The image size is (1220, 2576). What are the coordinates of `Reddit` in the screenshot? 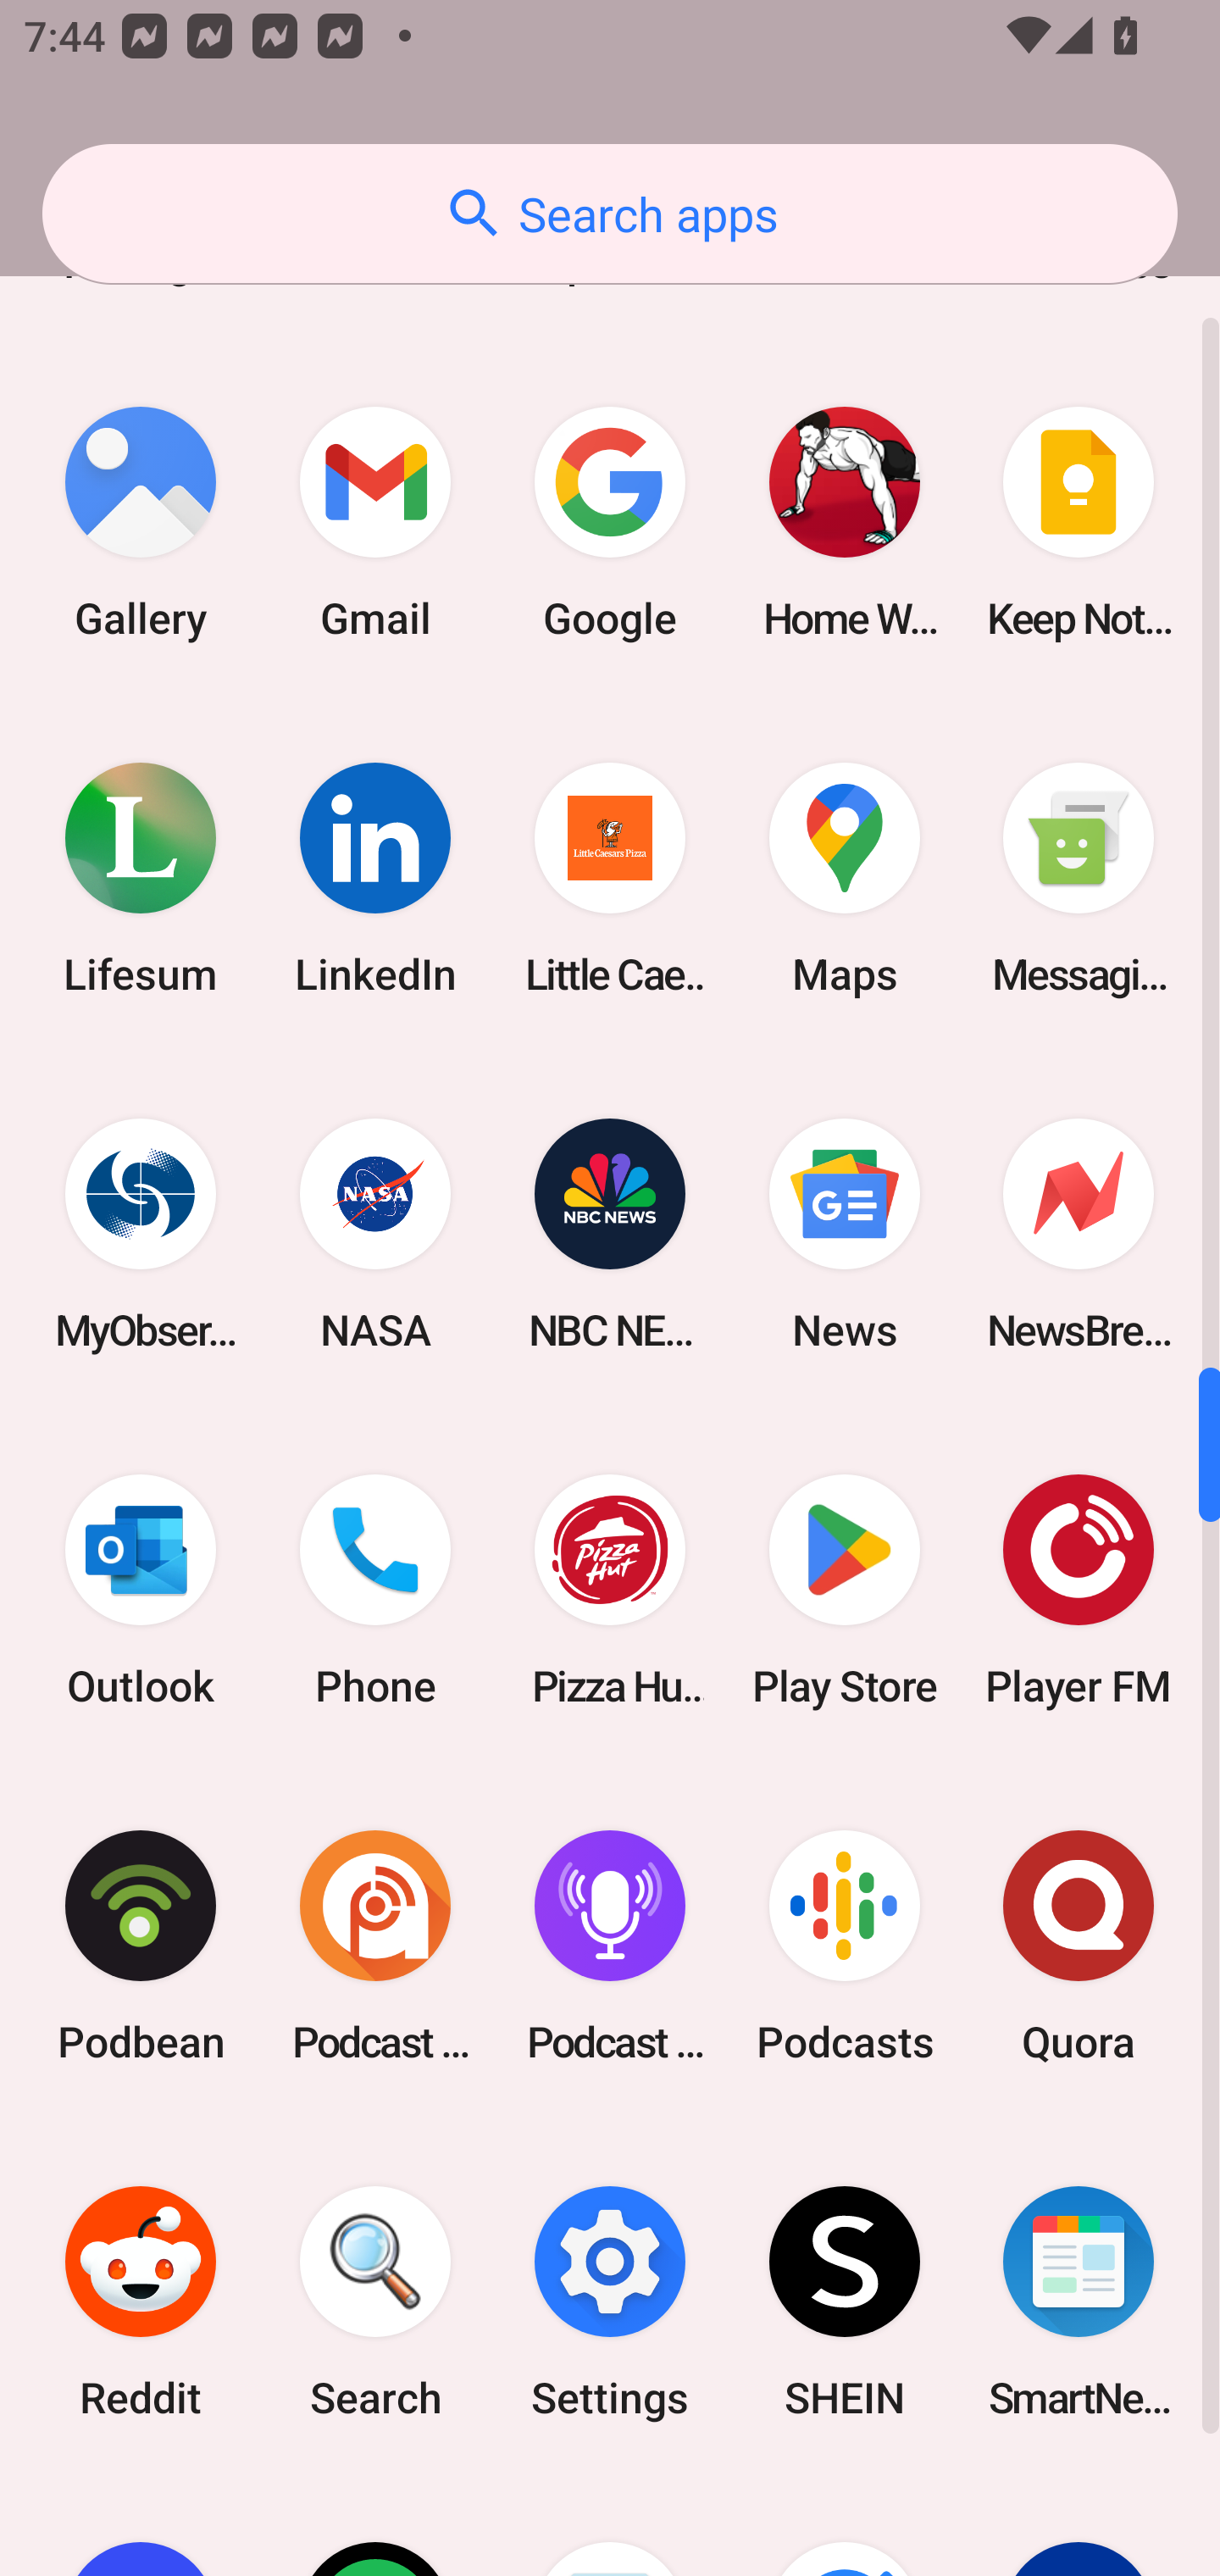 It's located at (141, 2303).